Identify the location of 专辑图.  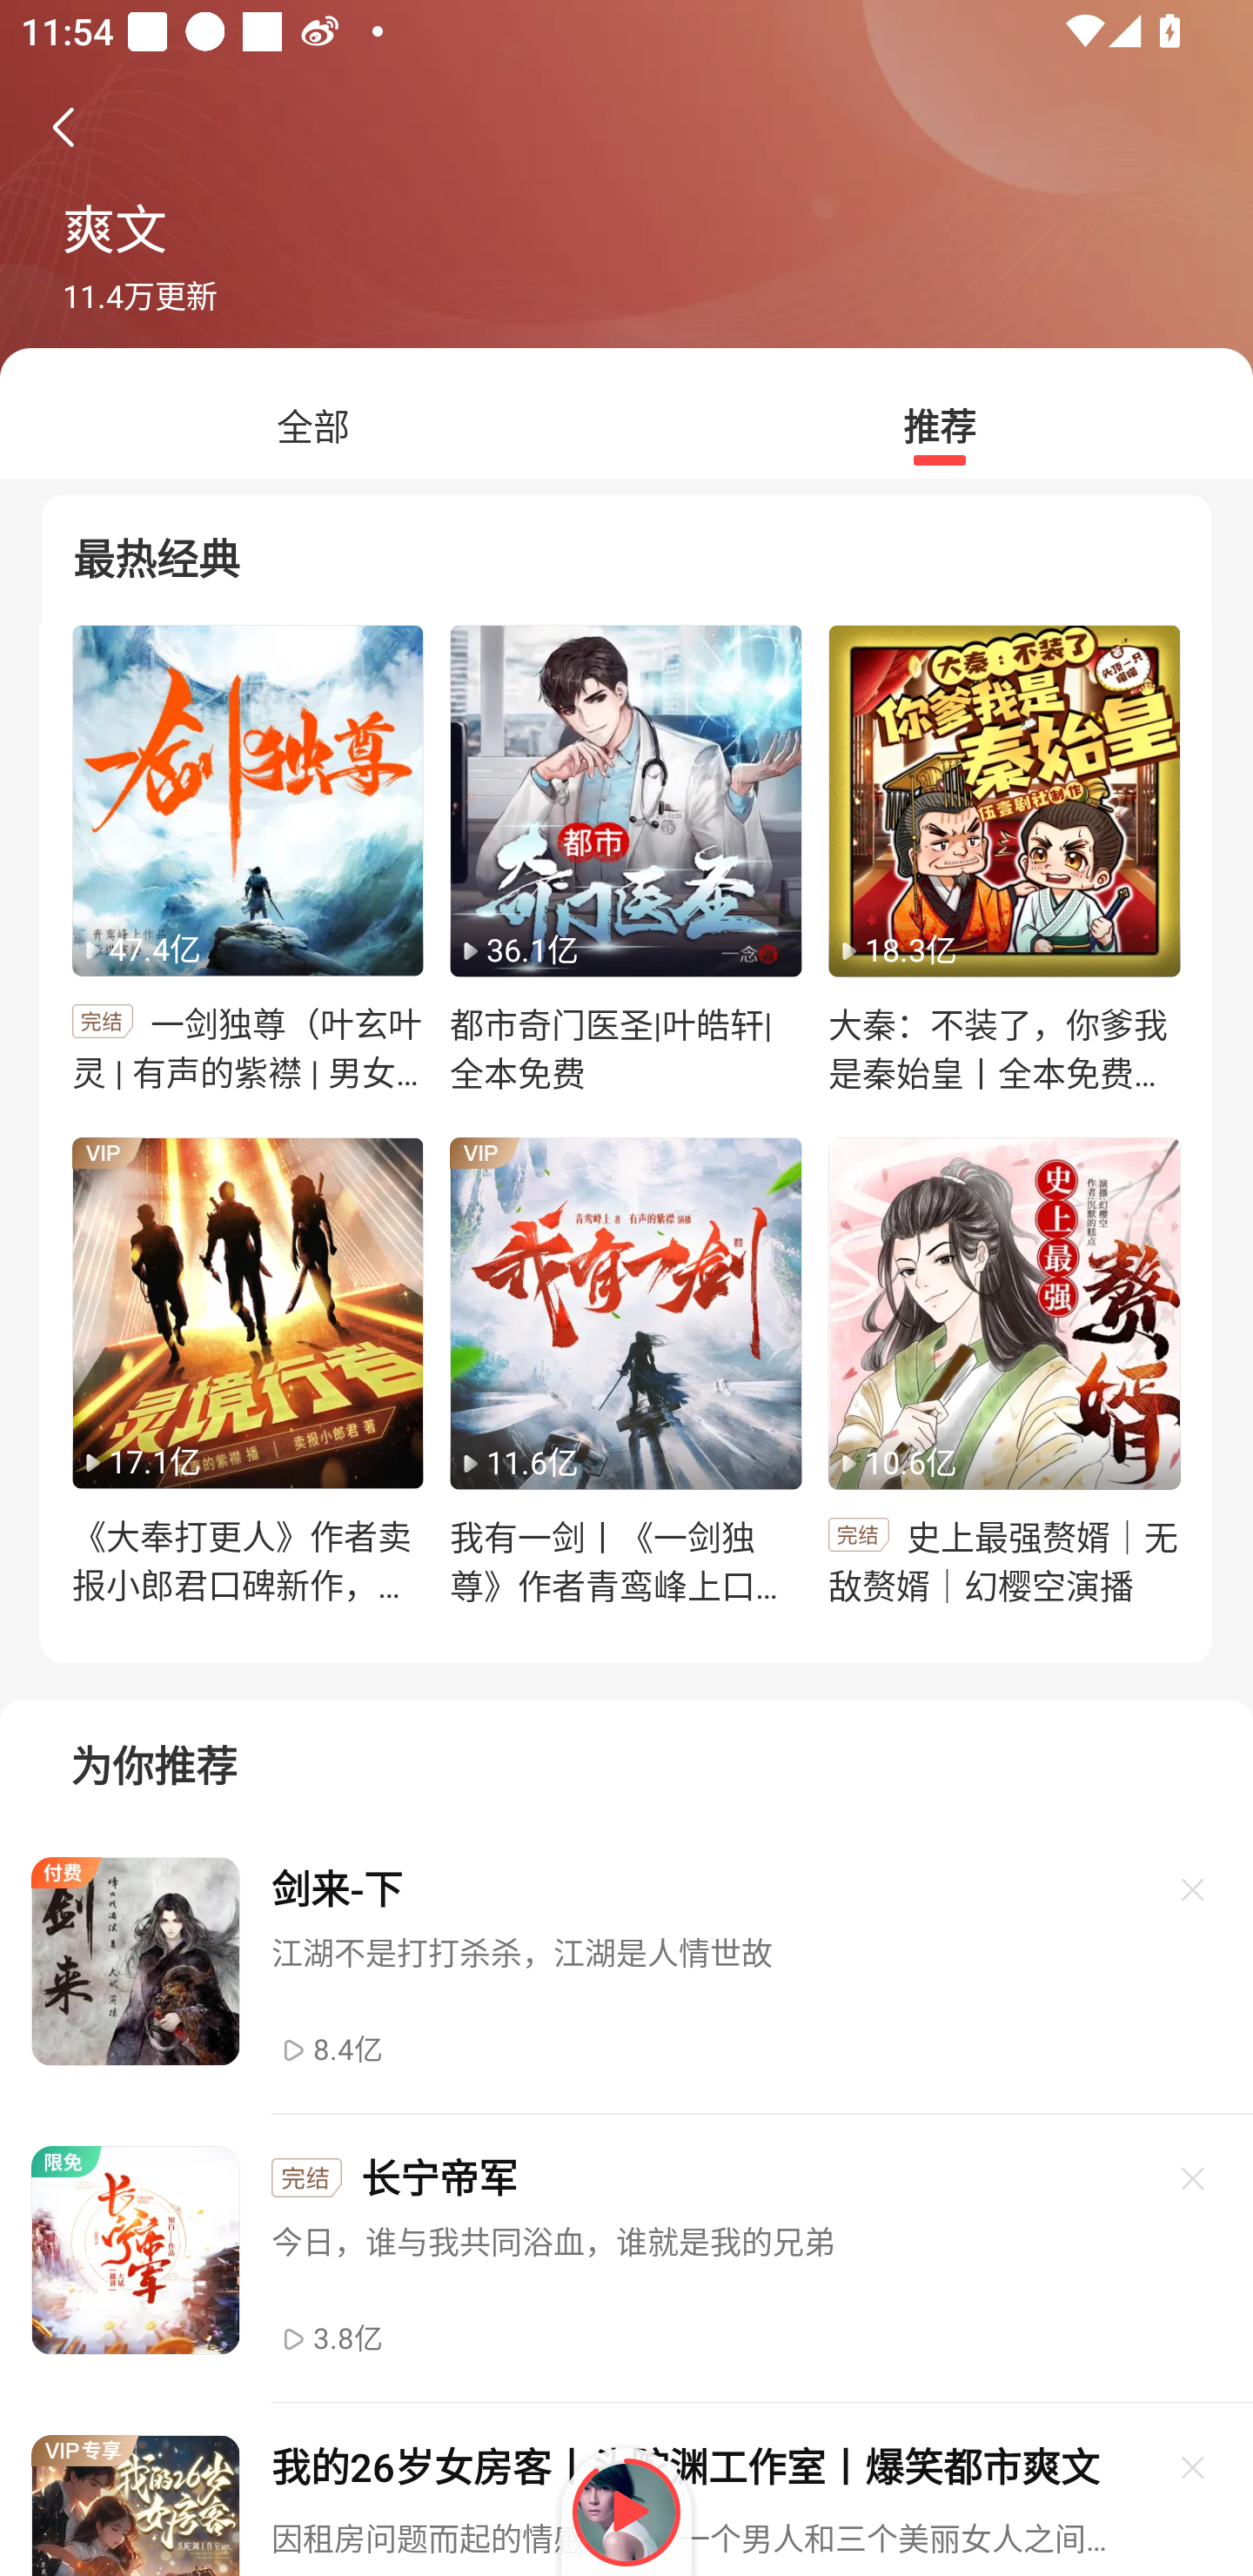
(1004, 801).